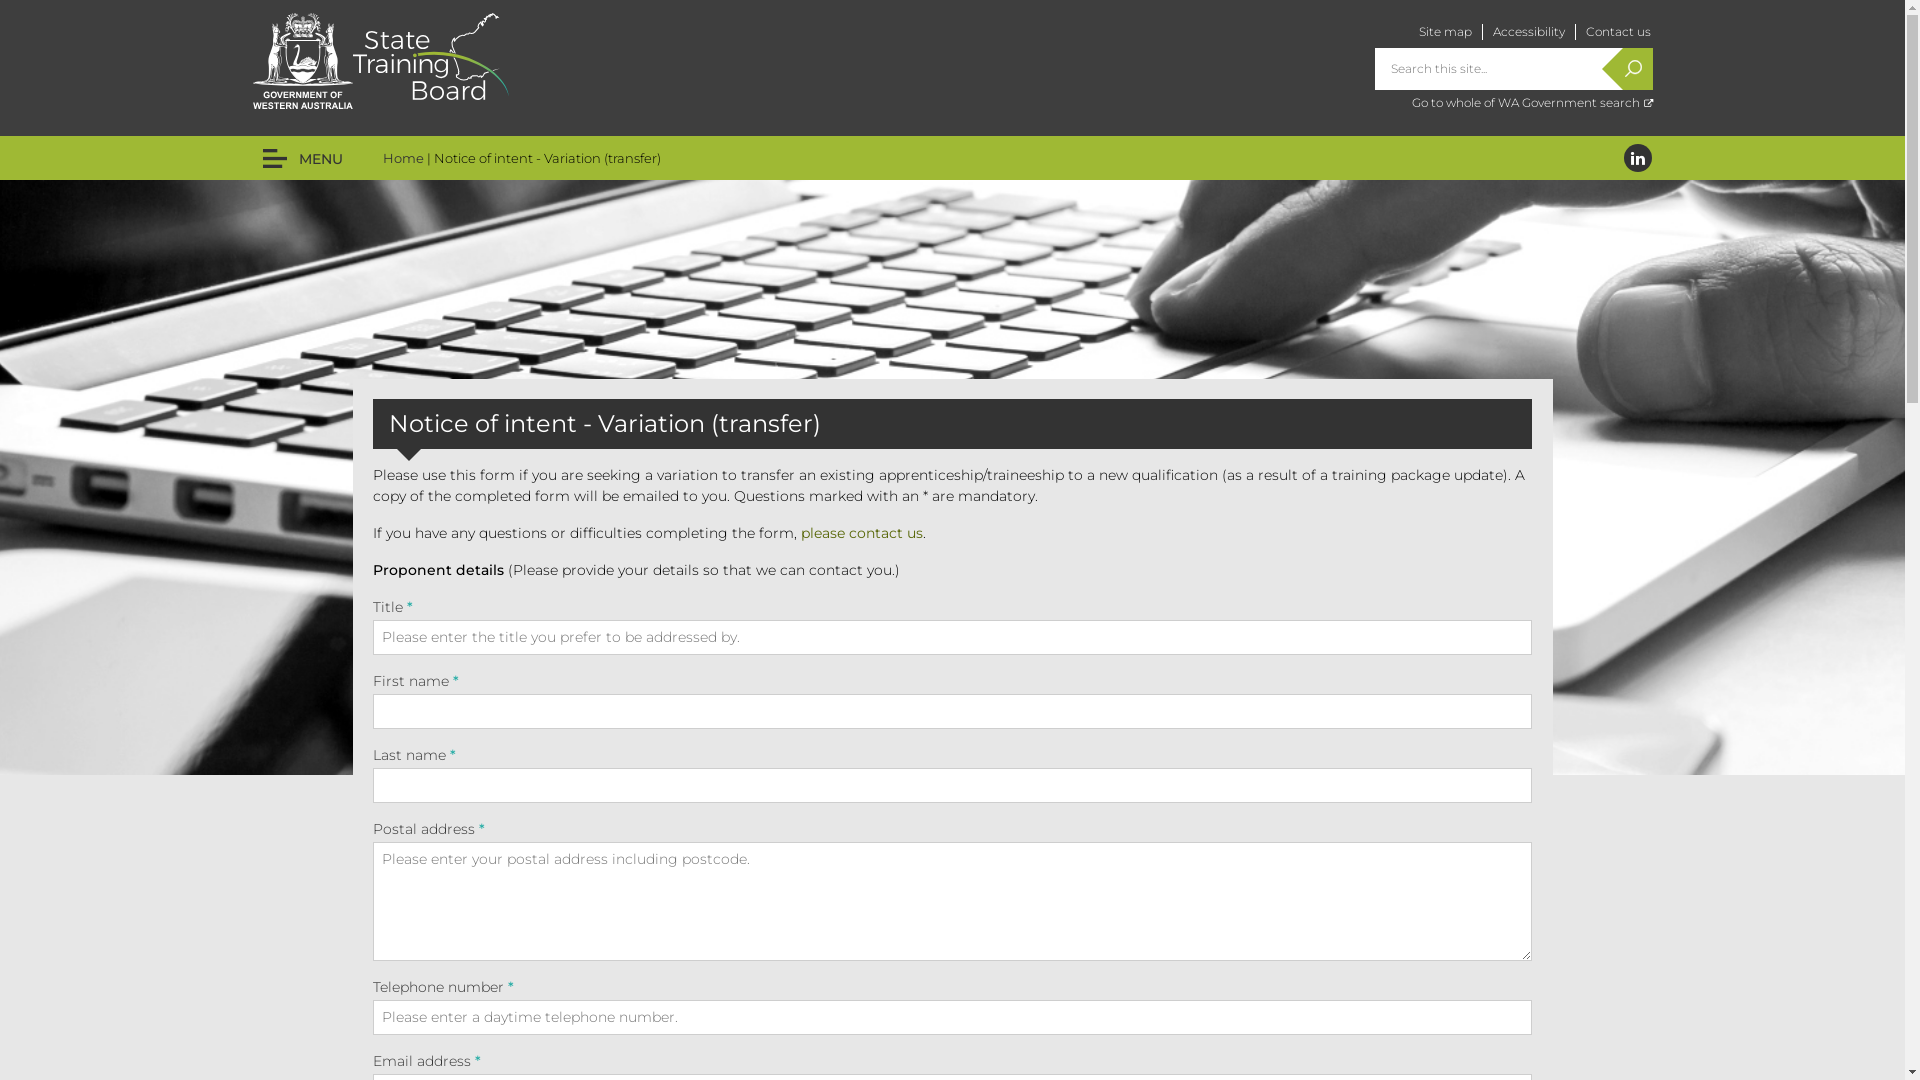  What do you see at coordinates (1637, 69) in the screenshot?
I see `Search` at bounding box center [1637, 69].